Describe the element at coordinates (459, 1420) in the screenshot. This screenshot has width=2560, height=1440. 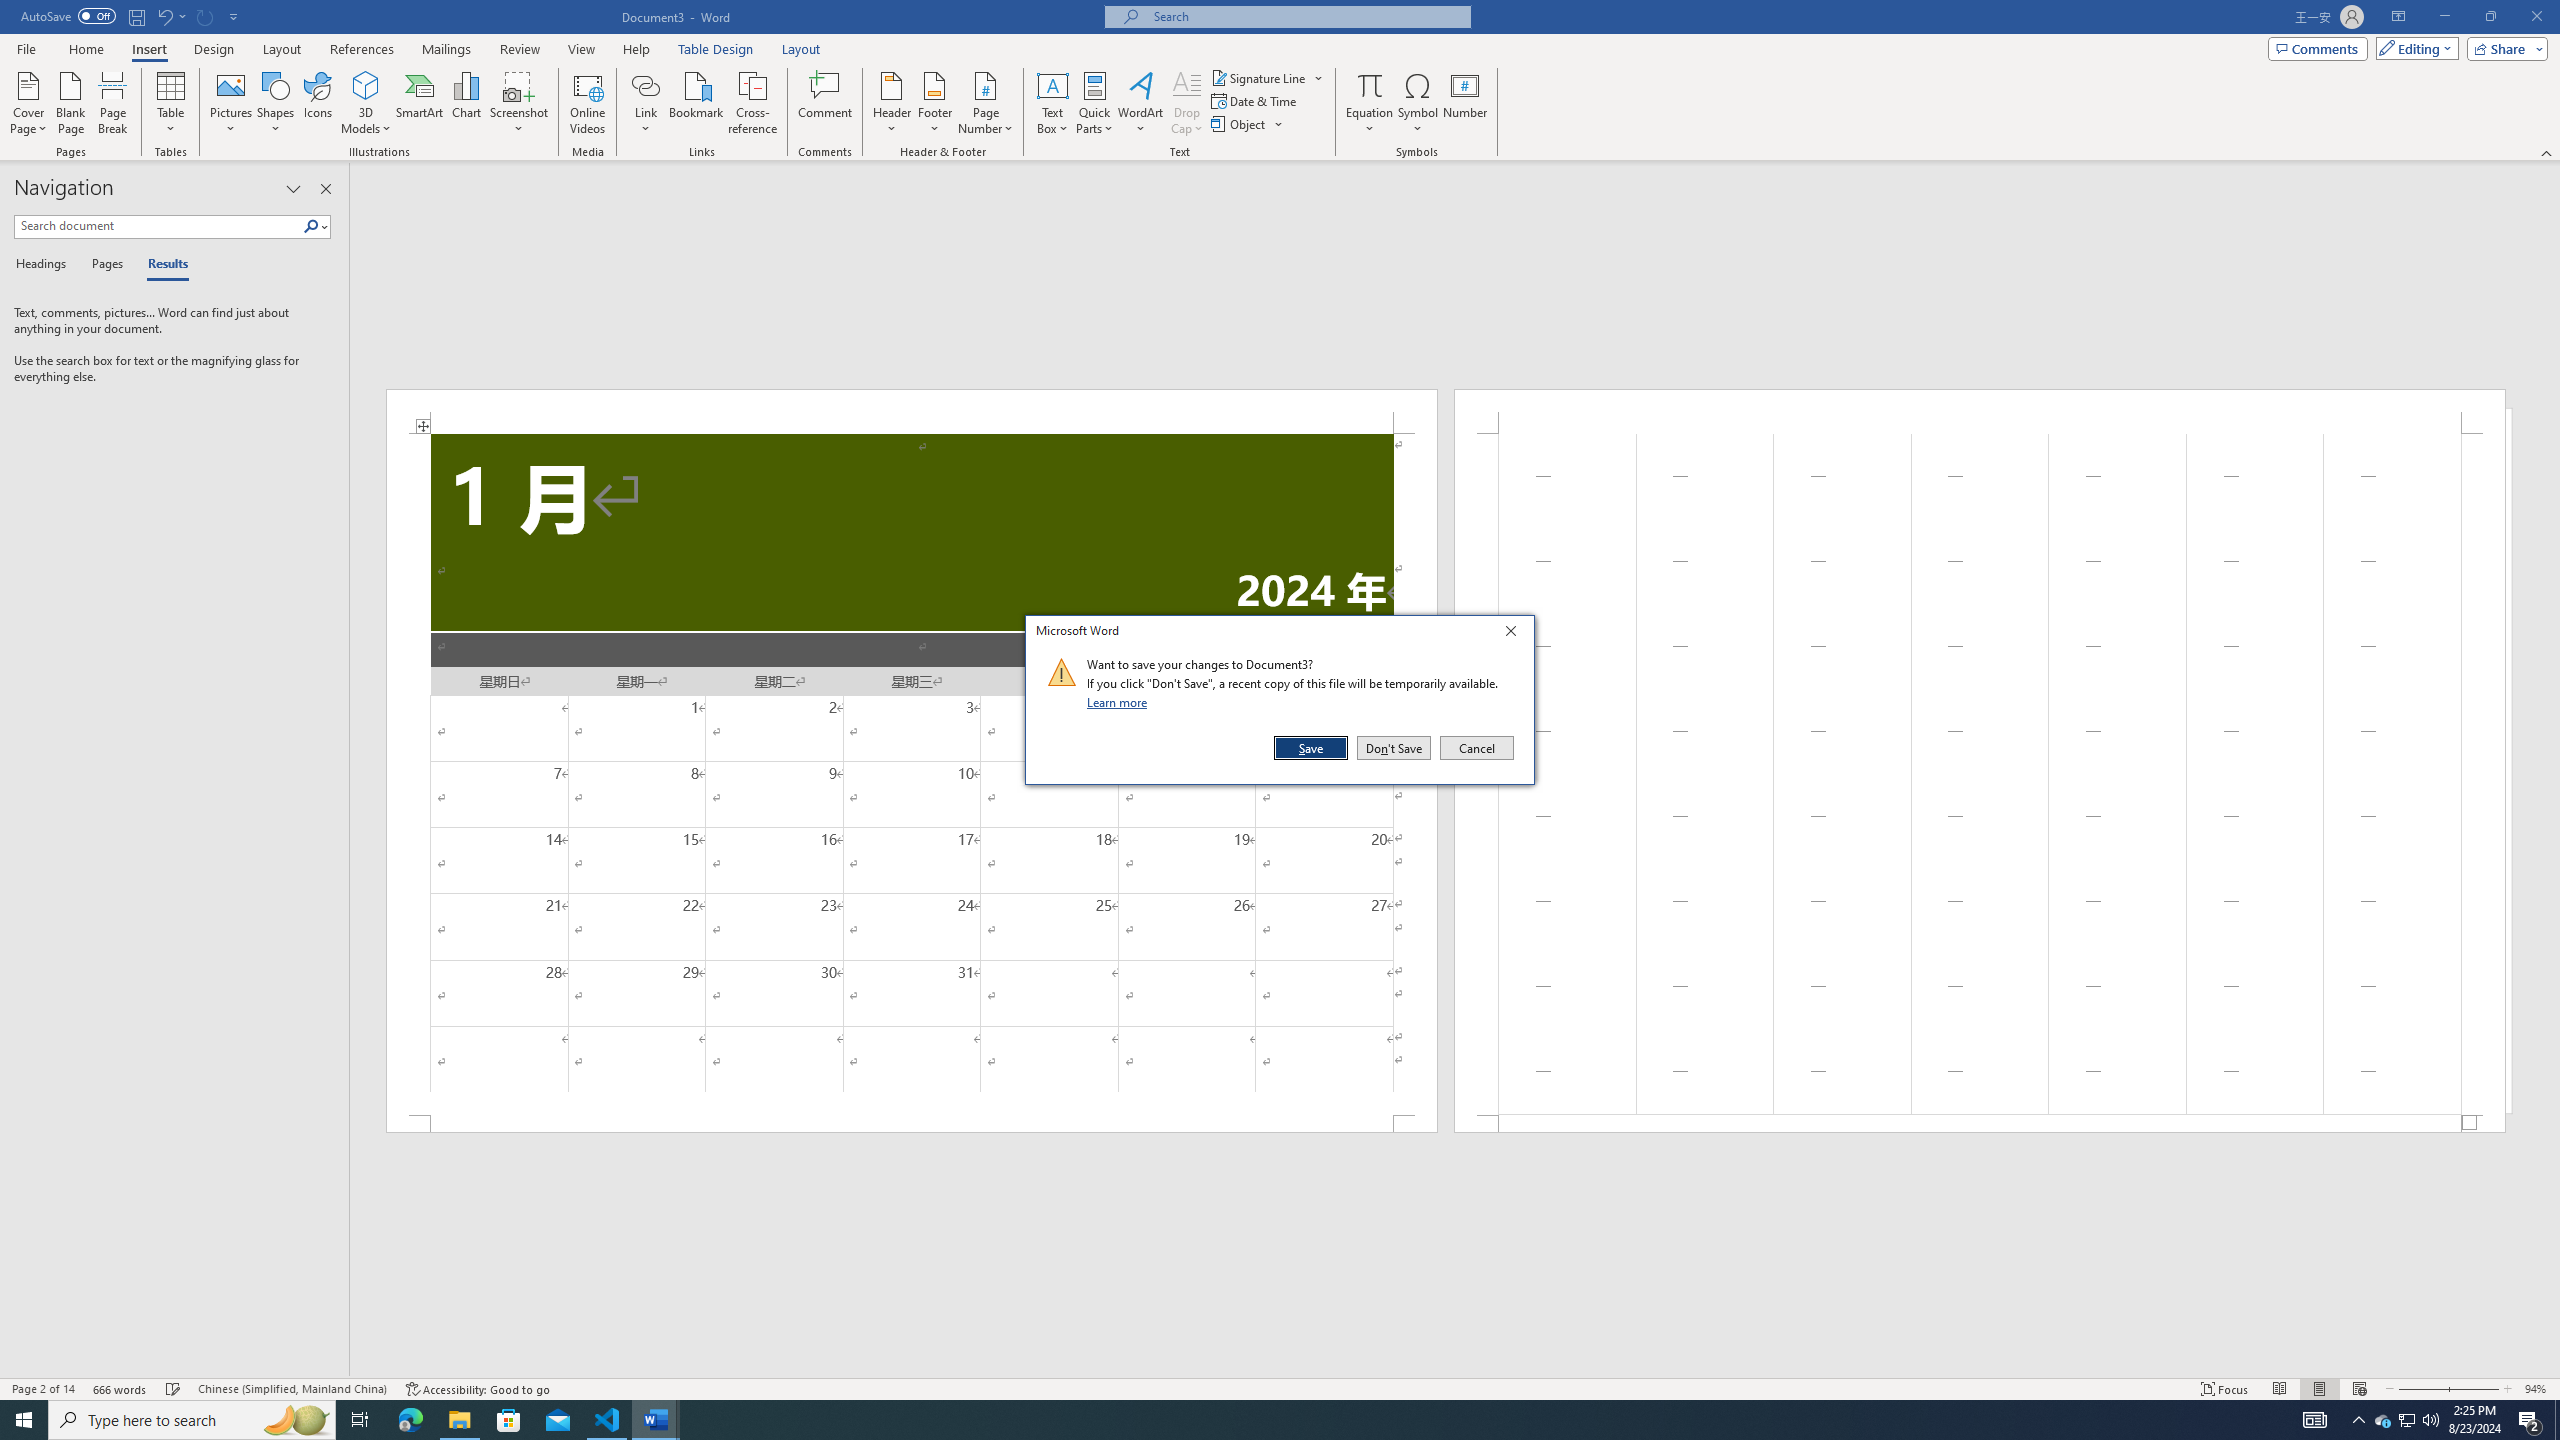
I see `File Explorer - 1 running window` at that location.